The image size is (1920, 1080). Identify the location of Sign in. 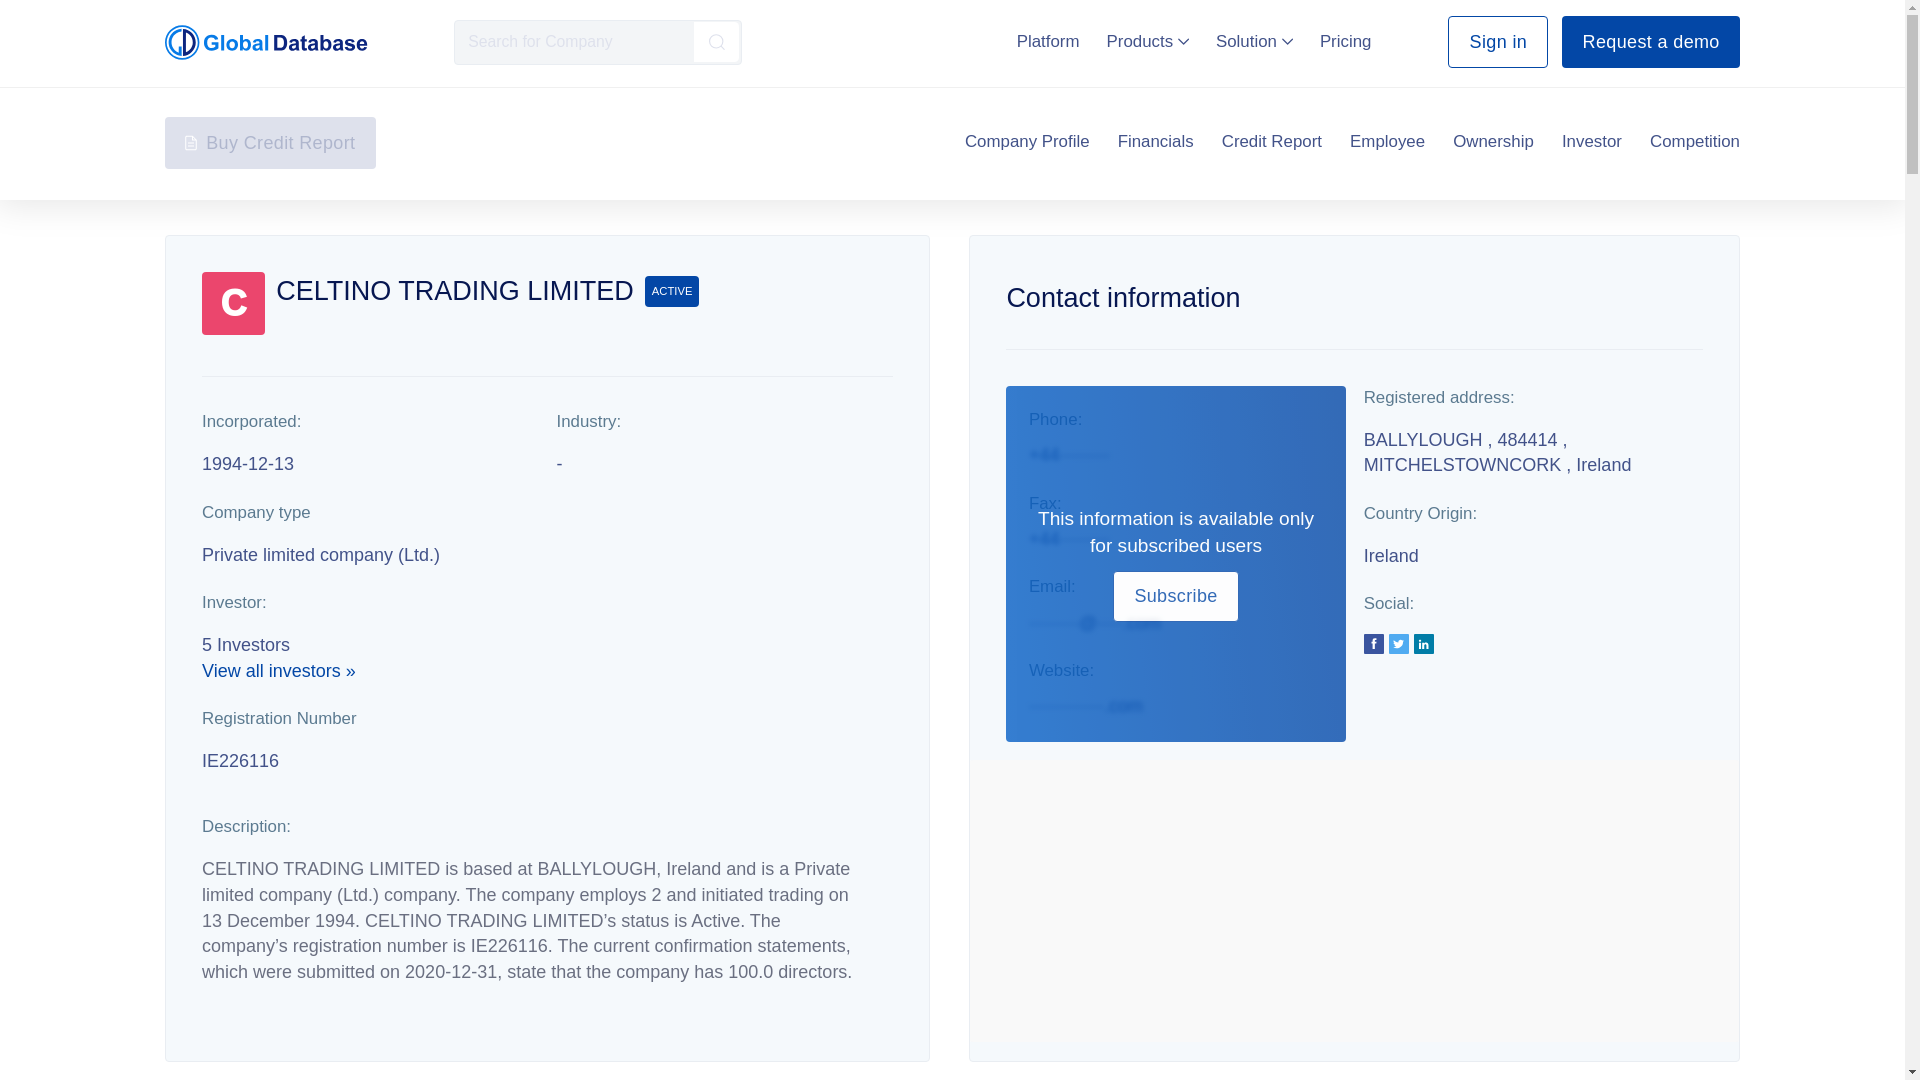
(1497, 42).